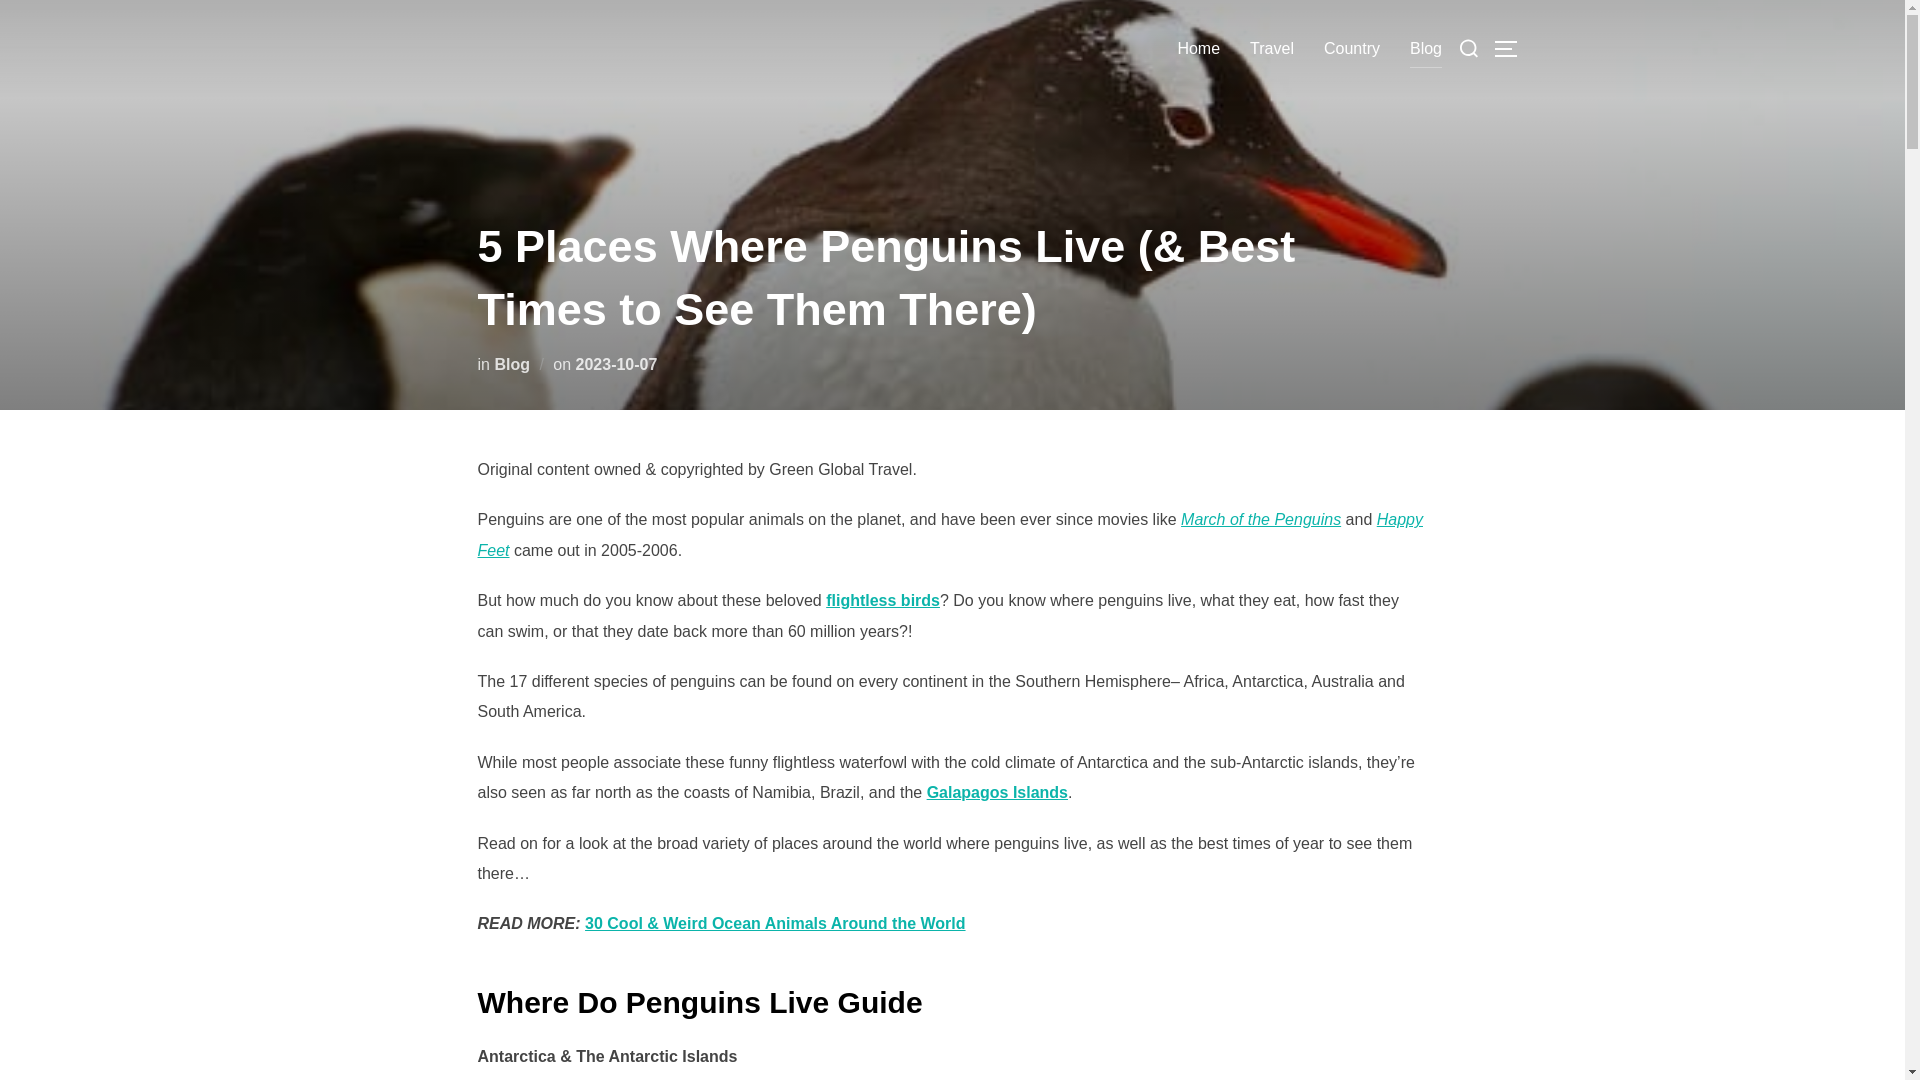 Image resolution: width=1920 pixels, height=1080 pixels. I want to click on Blog, so click(511, 364).